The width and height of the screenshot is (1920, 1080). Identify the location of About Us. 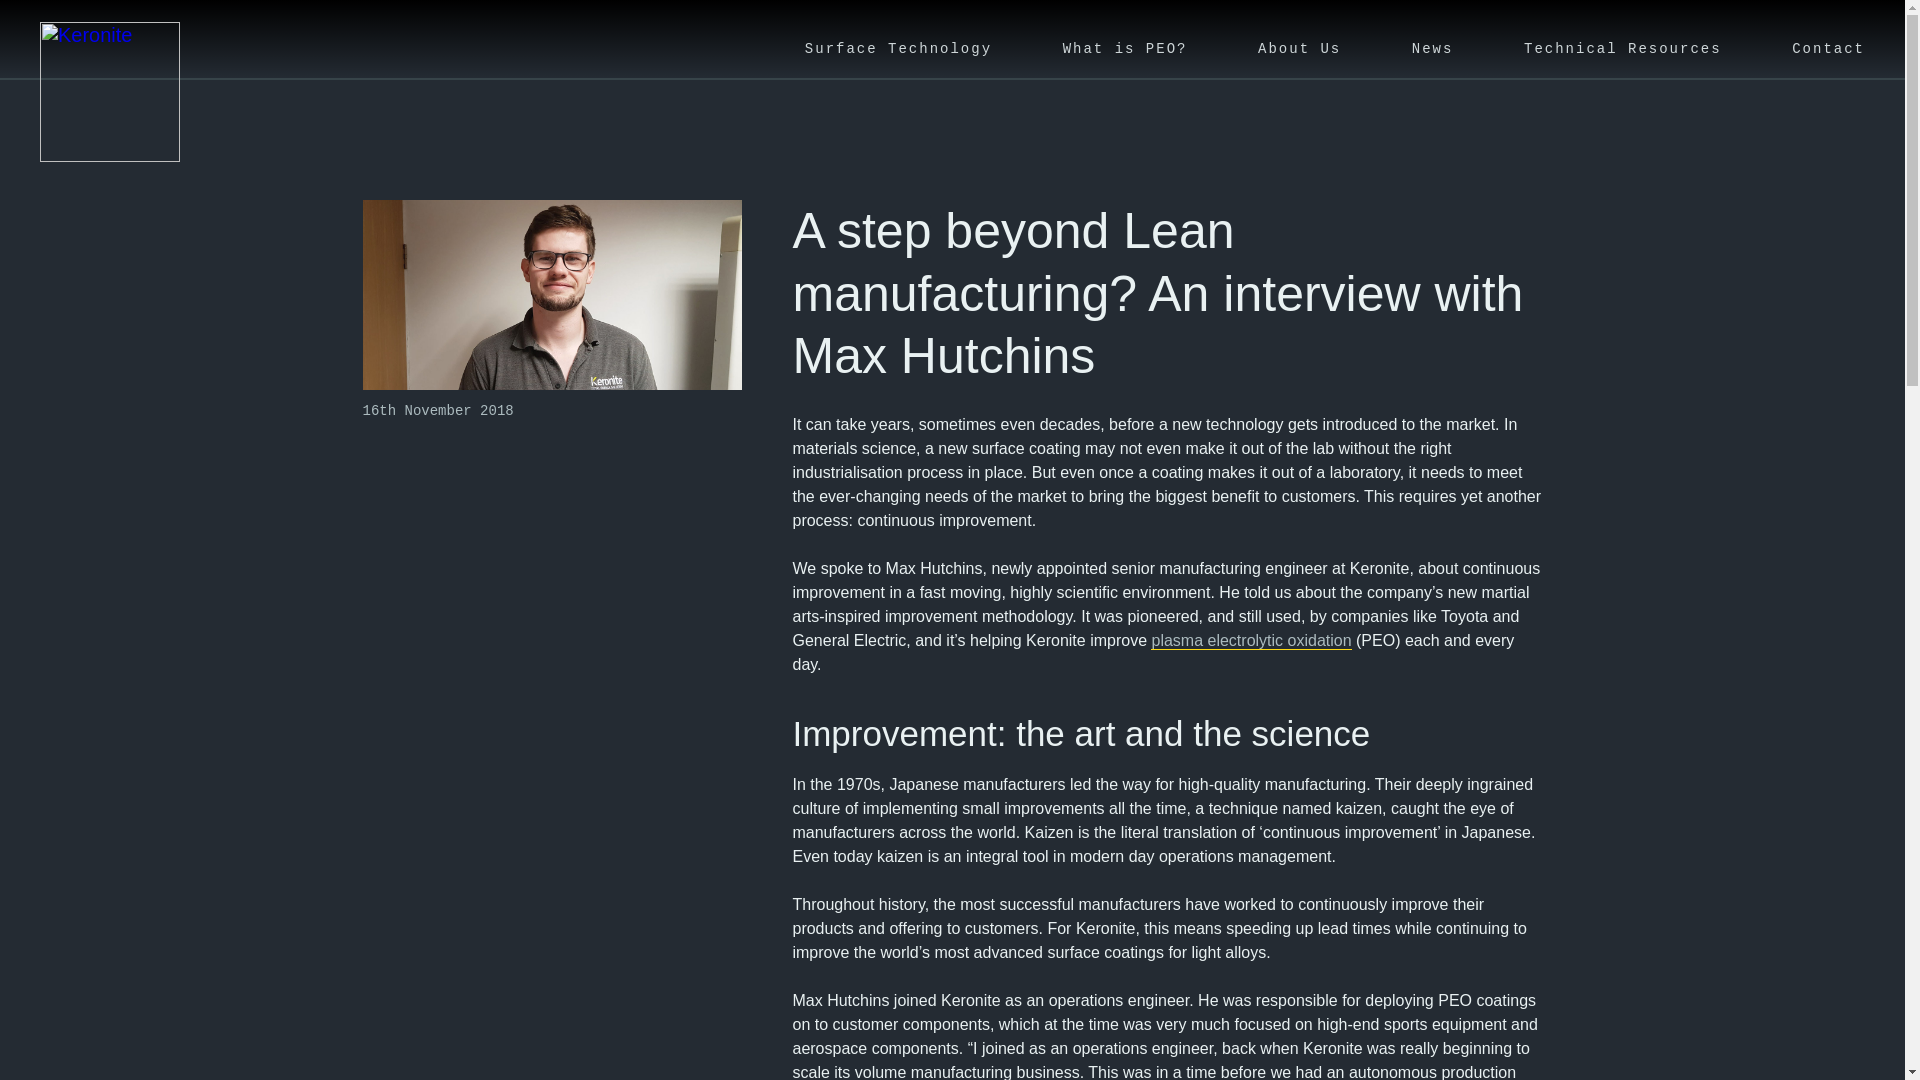
(1298, 40).